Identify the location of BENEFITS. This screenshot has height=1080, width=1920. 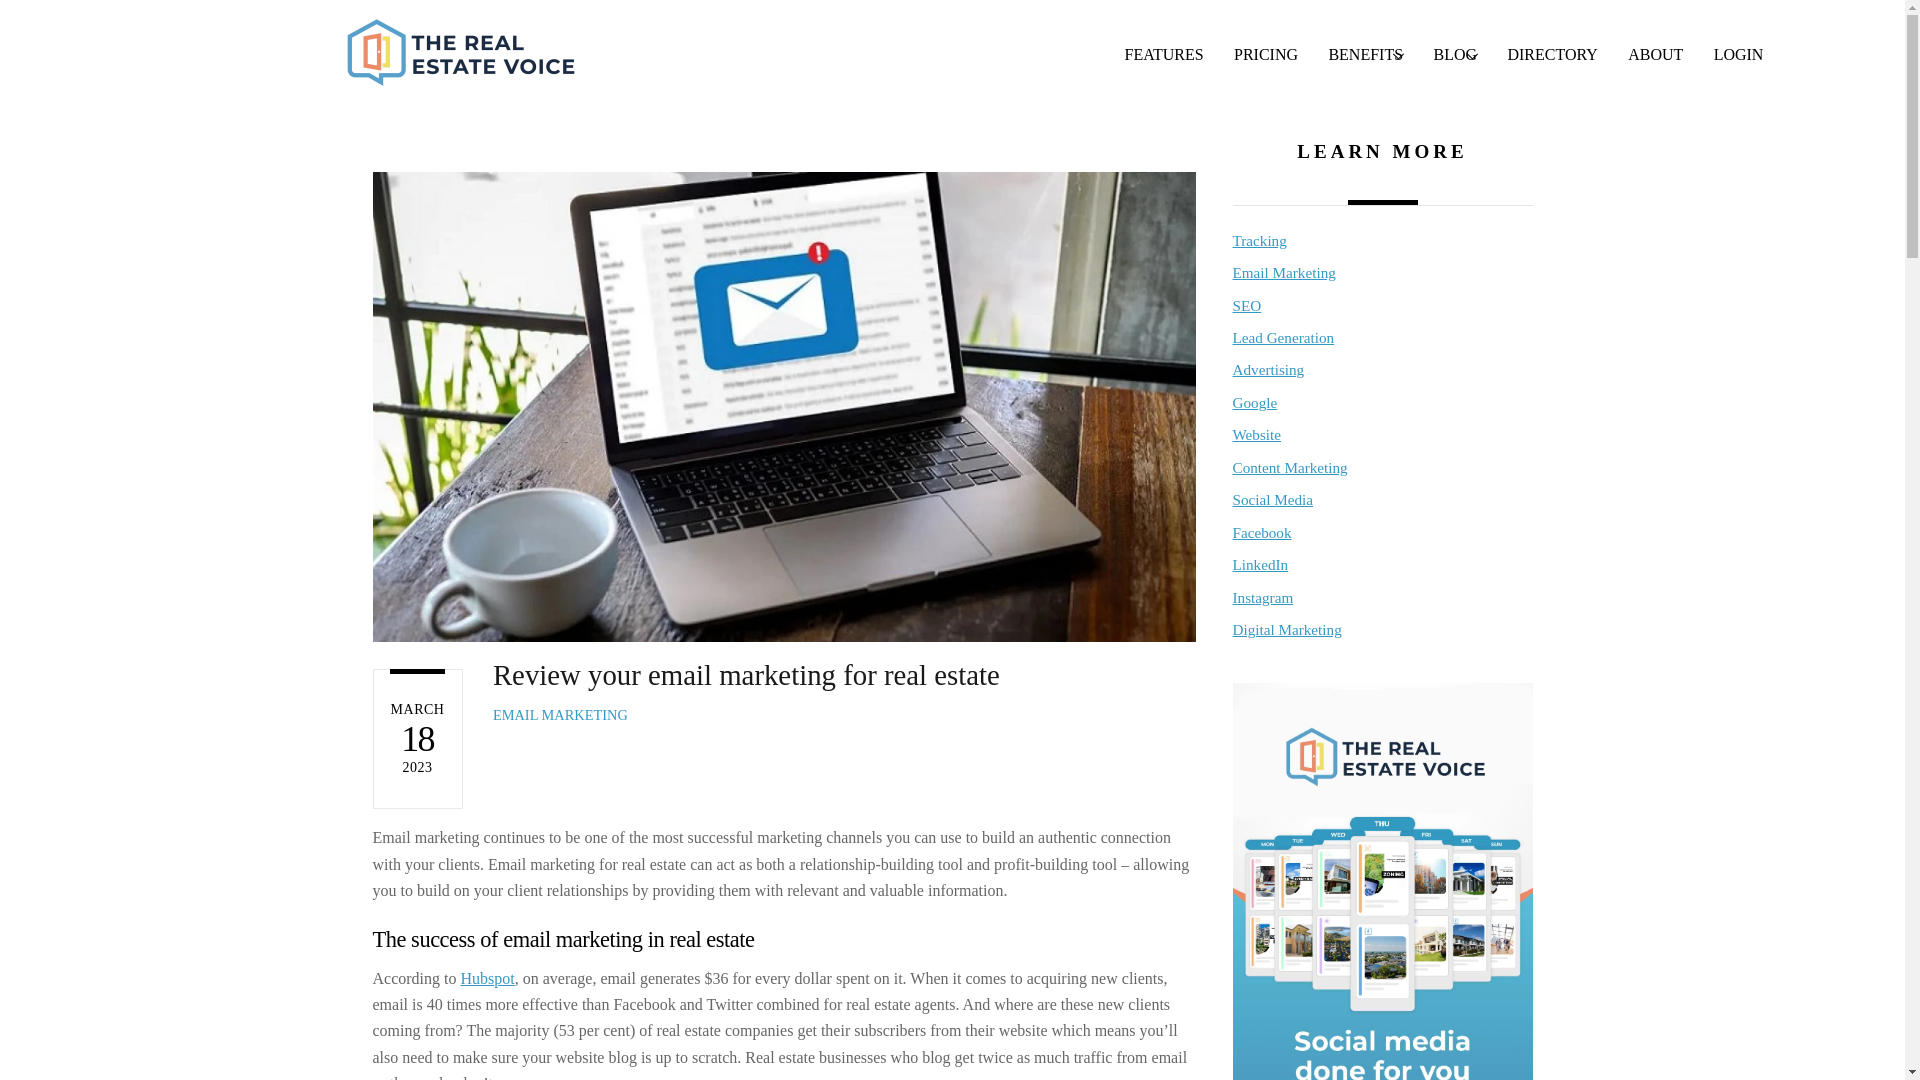
(1283, 272).